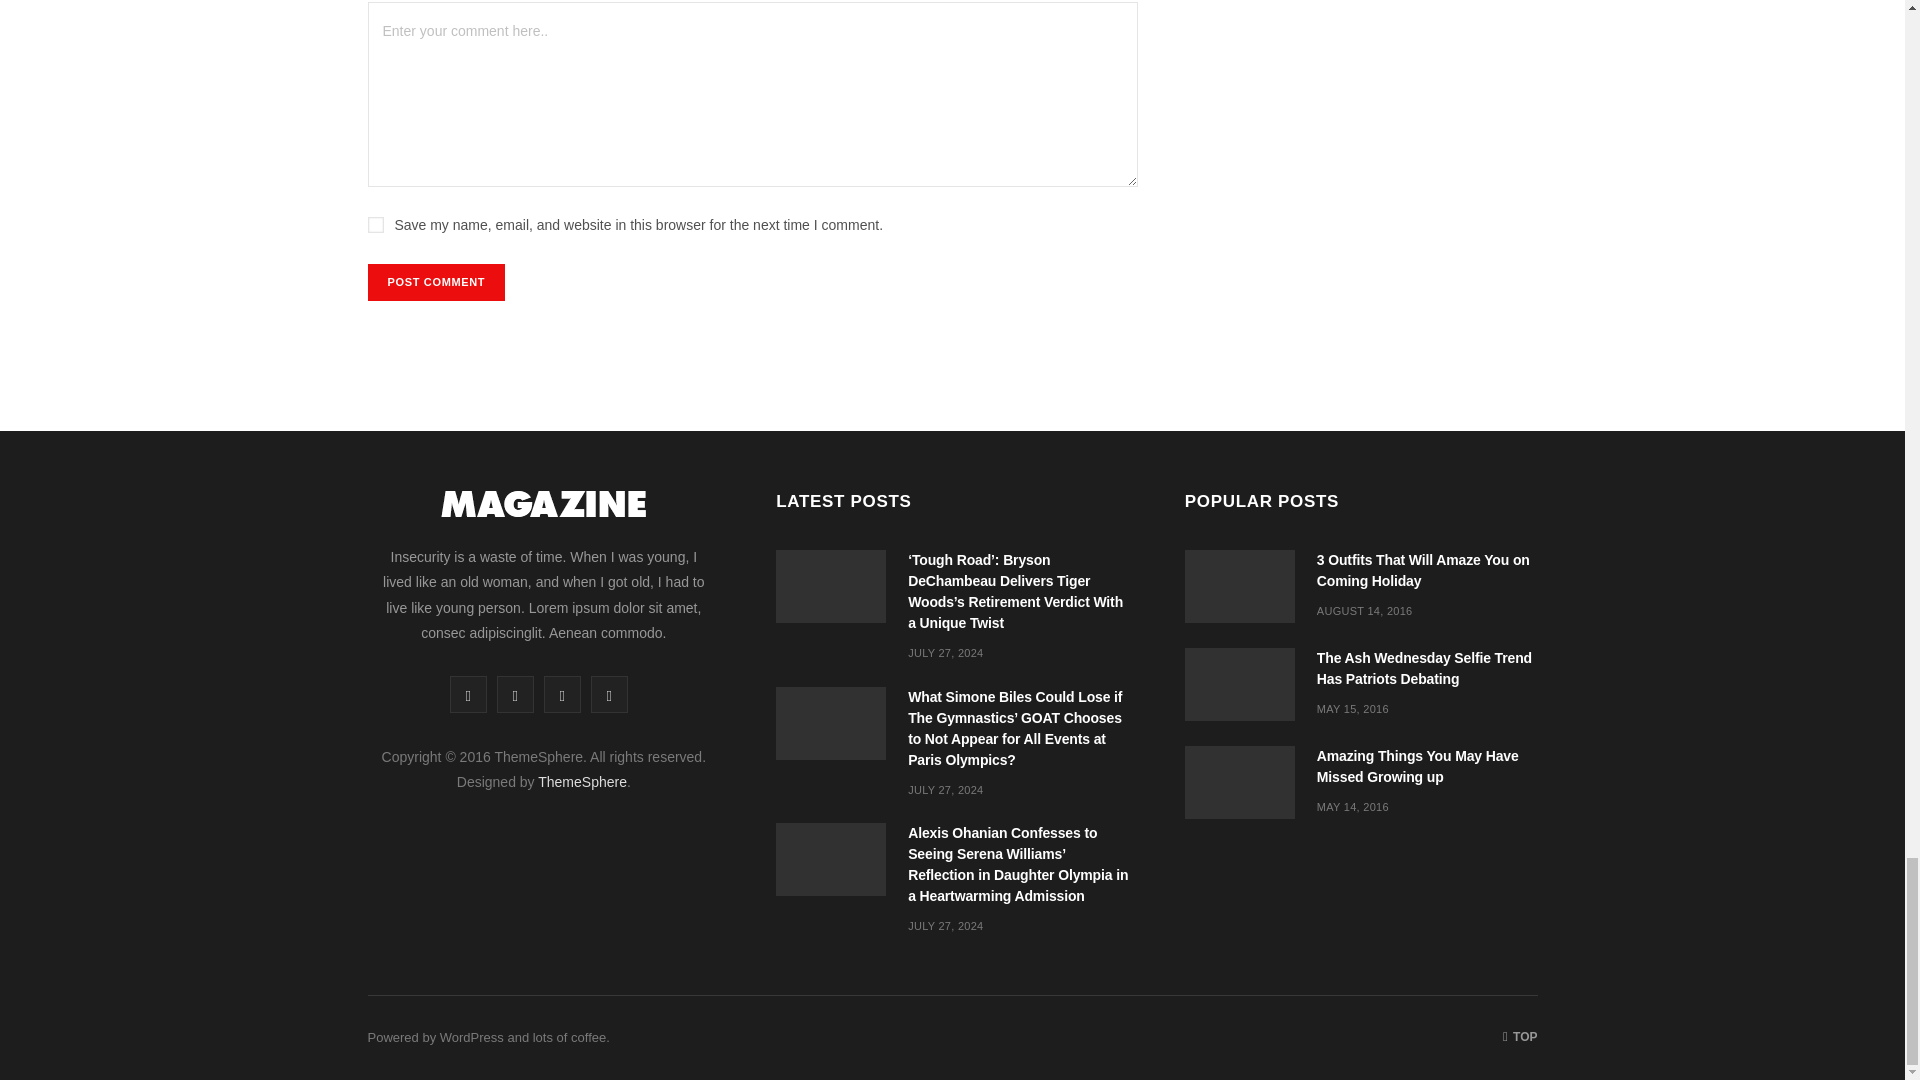  I want to click on Post Comment, so click(437, 282).